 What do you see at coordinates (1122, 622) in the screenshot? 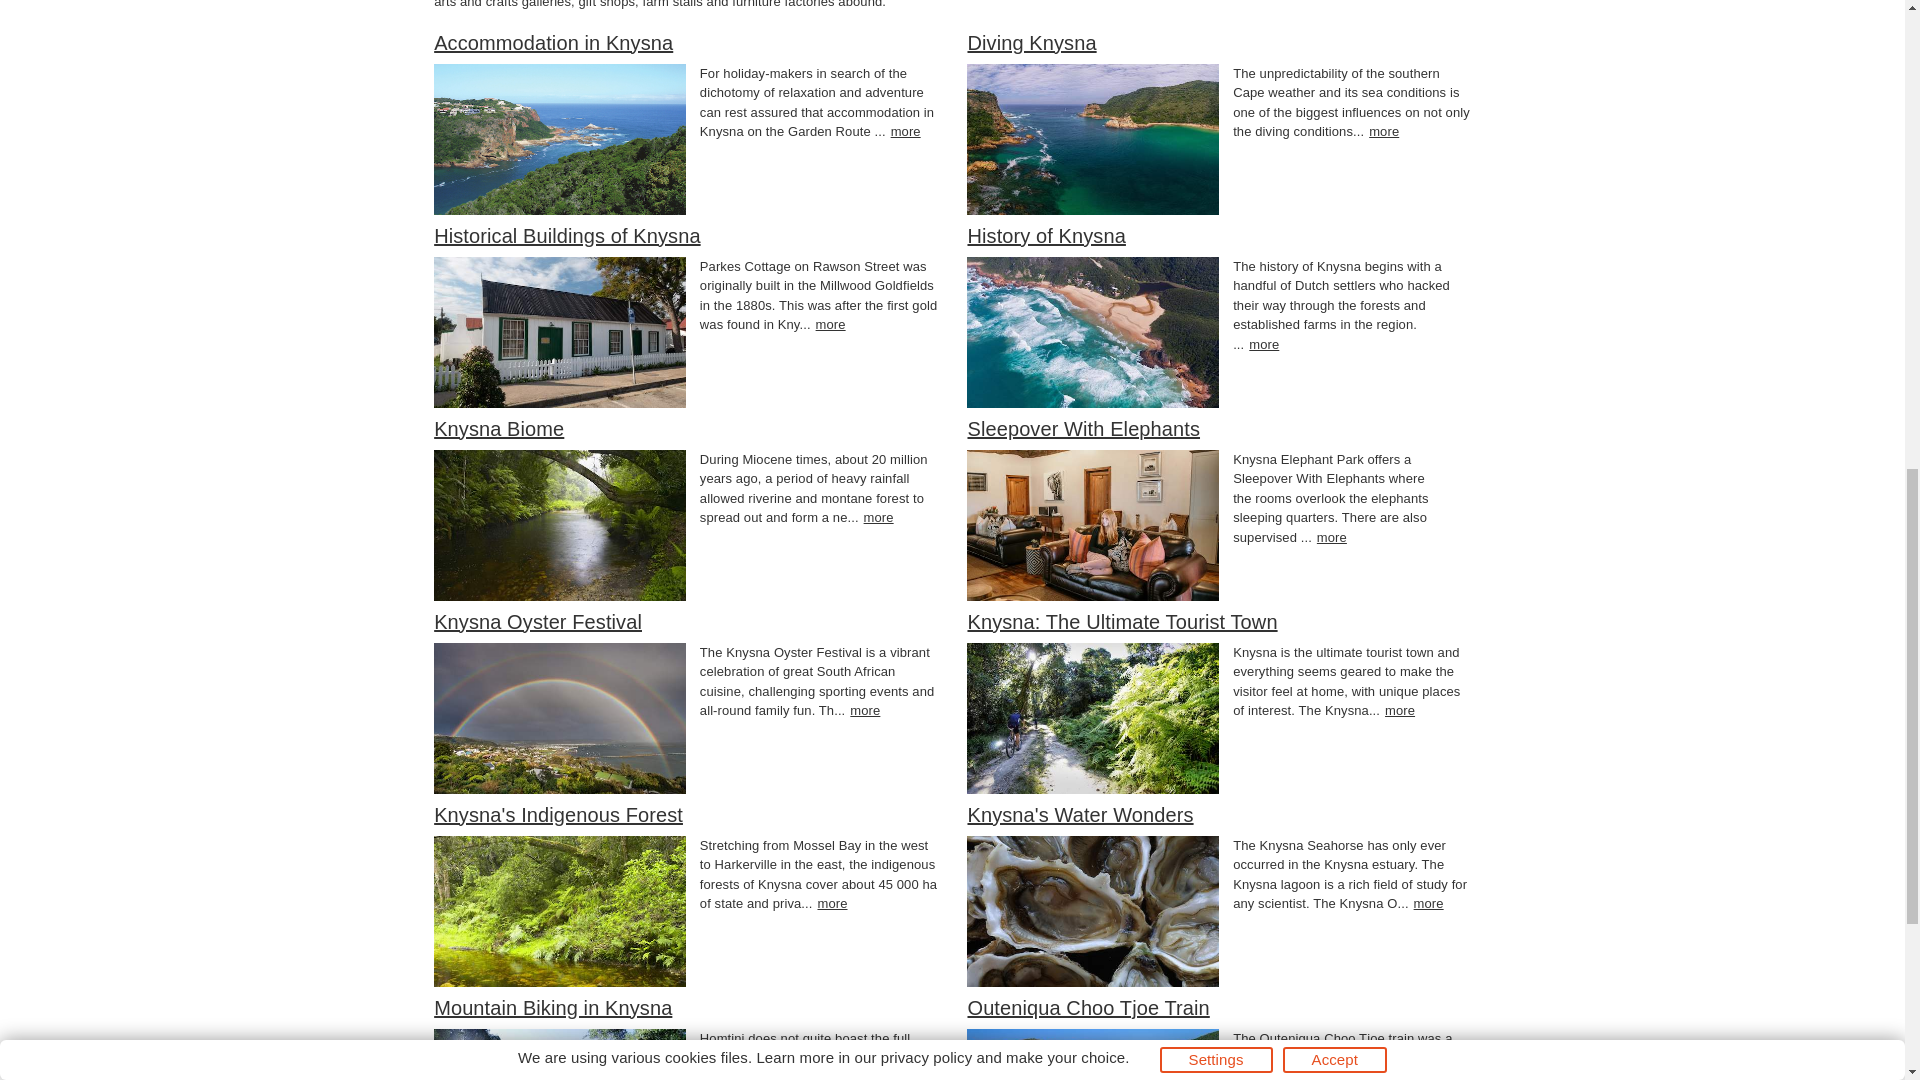
I see `Knysna: The Ultimate Tourist Town` at bounding box center [1122, 622].